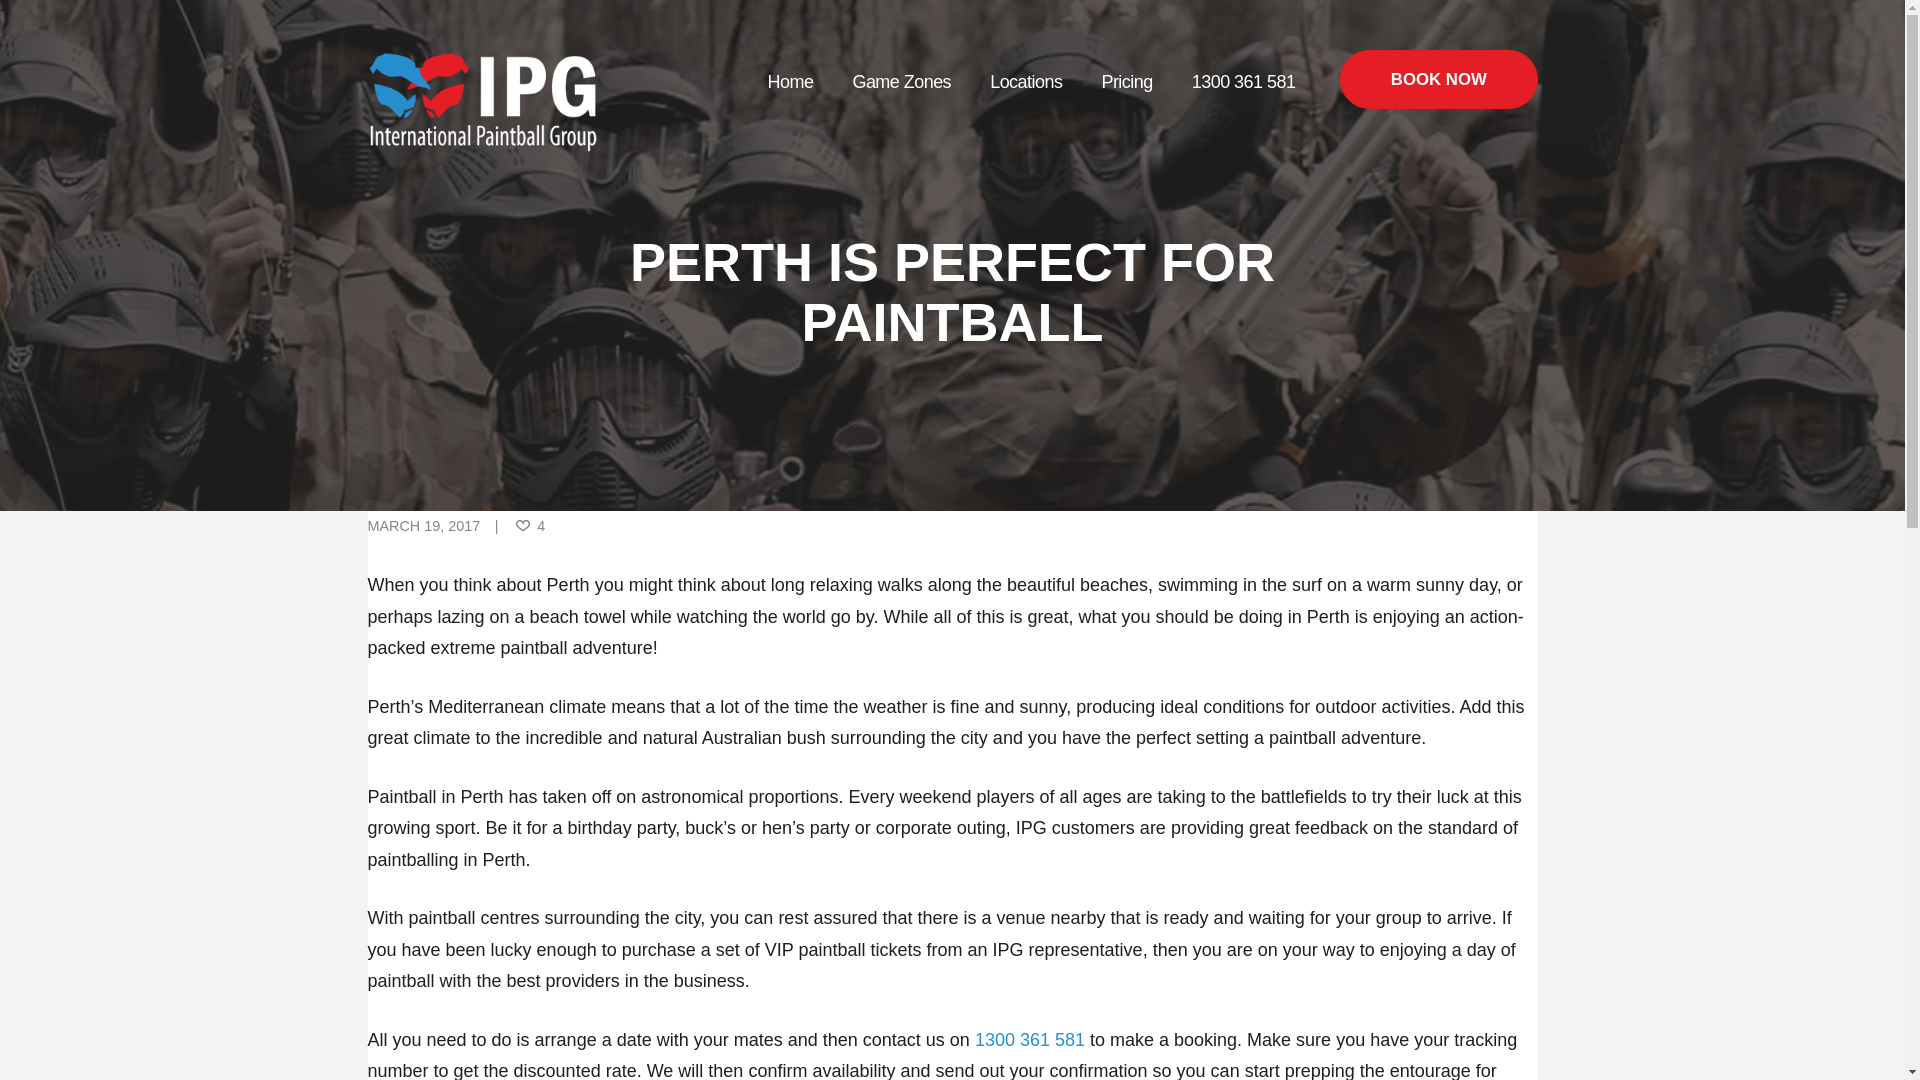 The height and width of the screenshot is (1080, 1920). I want to click on Pricing, so click(1127, 82).